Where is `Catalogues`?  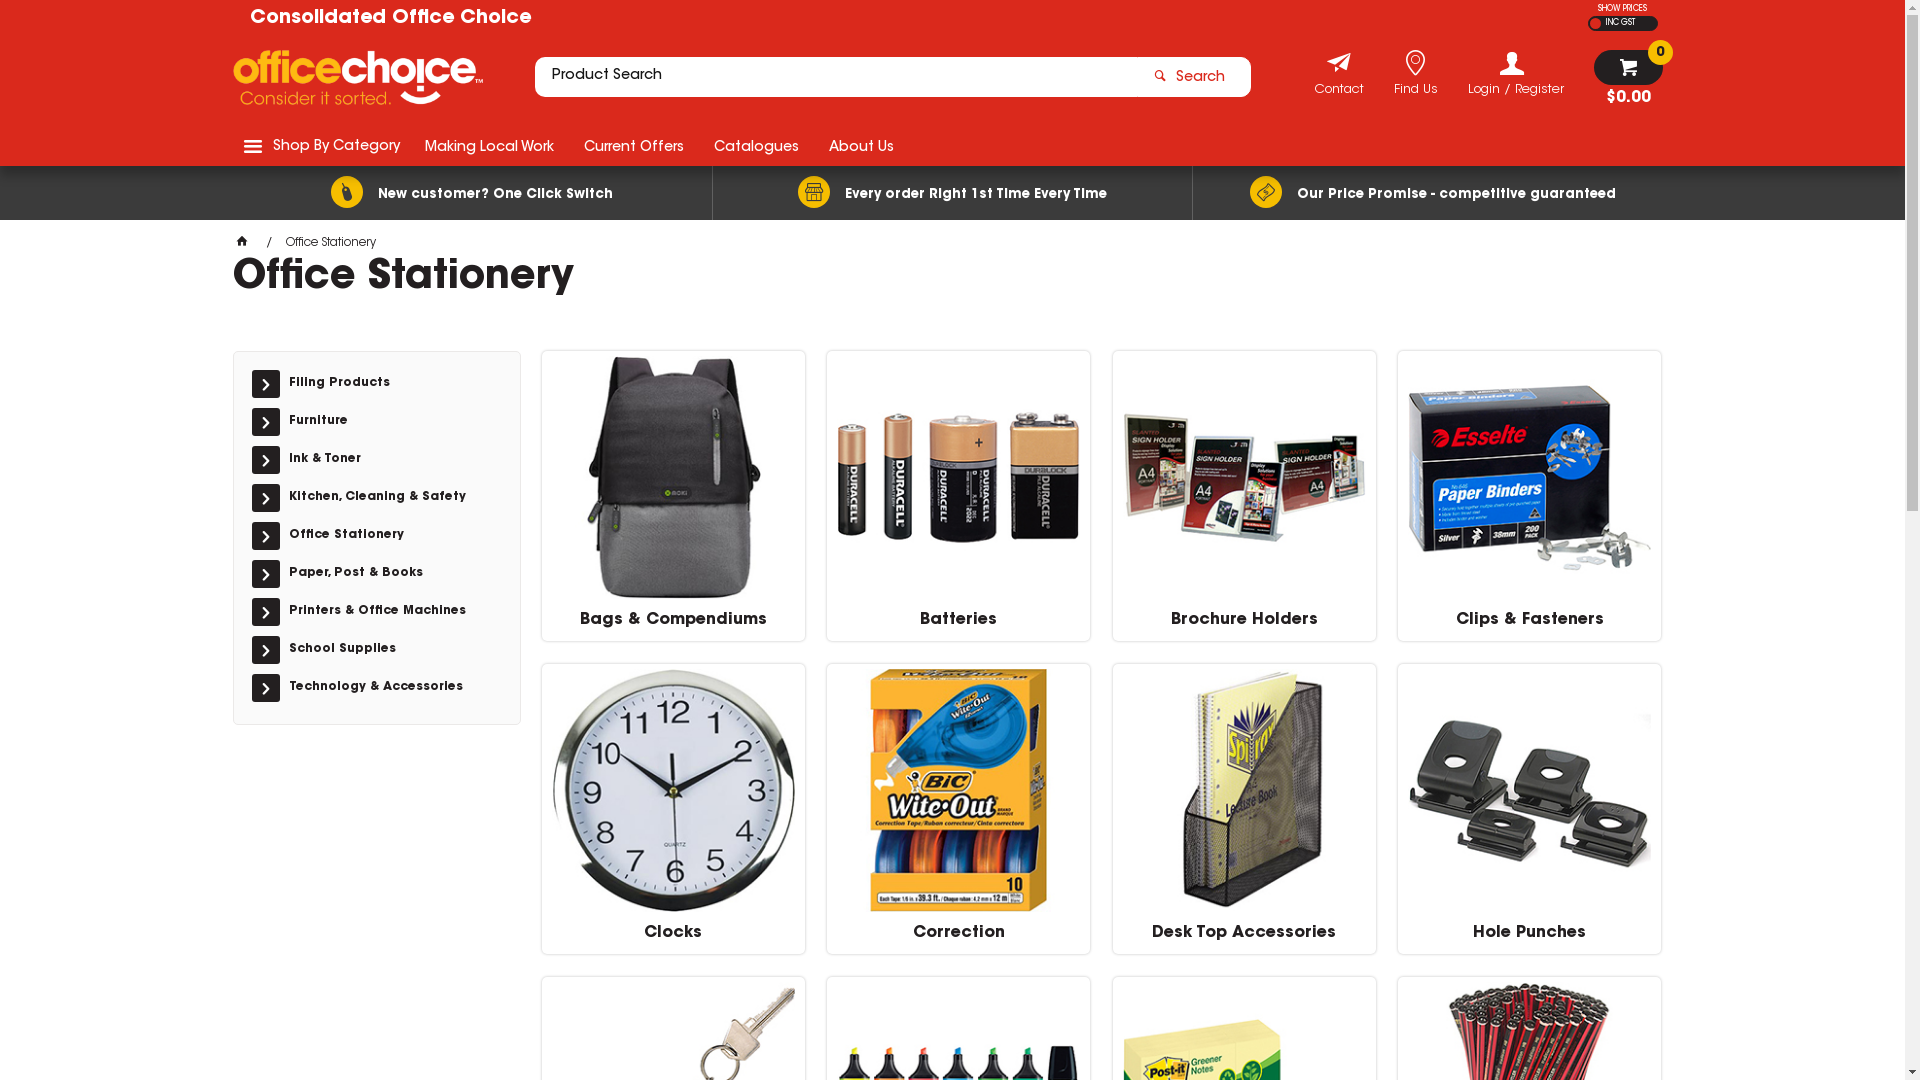
Catalogues is located at coordinates (756, 146).